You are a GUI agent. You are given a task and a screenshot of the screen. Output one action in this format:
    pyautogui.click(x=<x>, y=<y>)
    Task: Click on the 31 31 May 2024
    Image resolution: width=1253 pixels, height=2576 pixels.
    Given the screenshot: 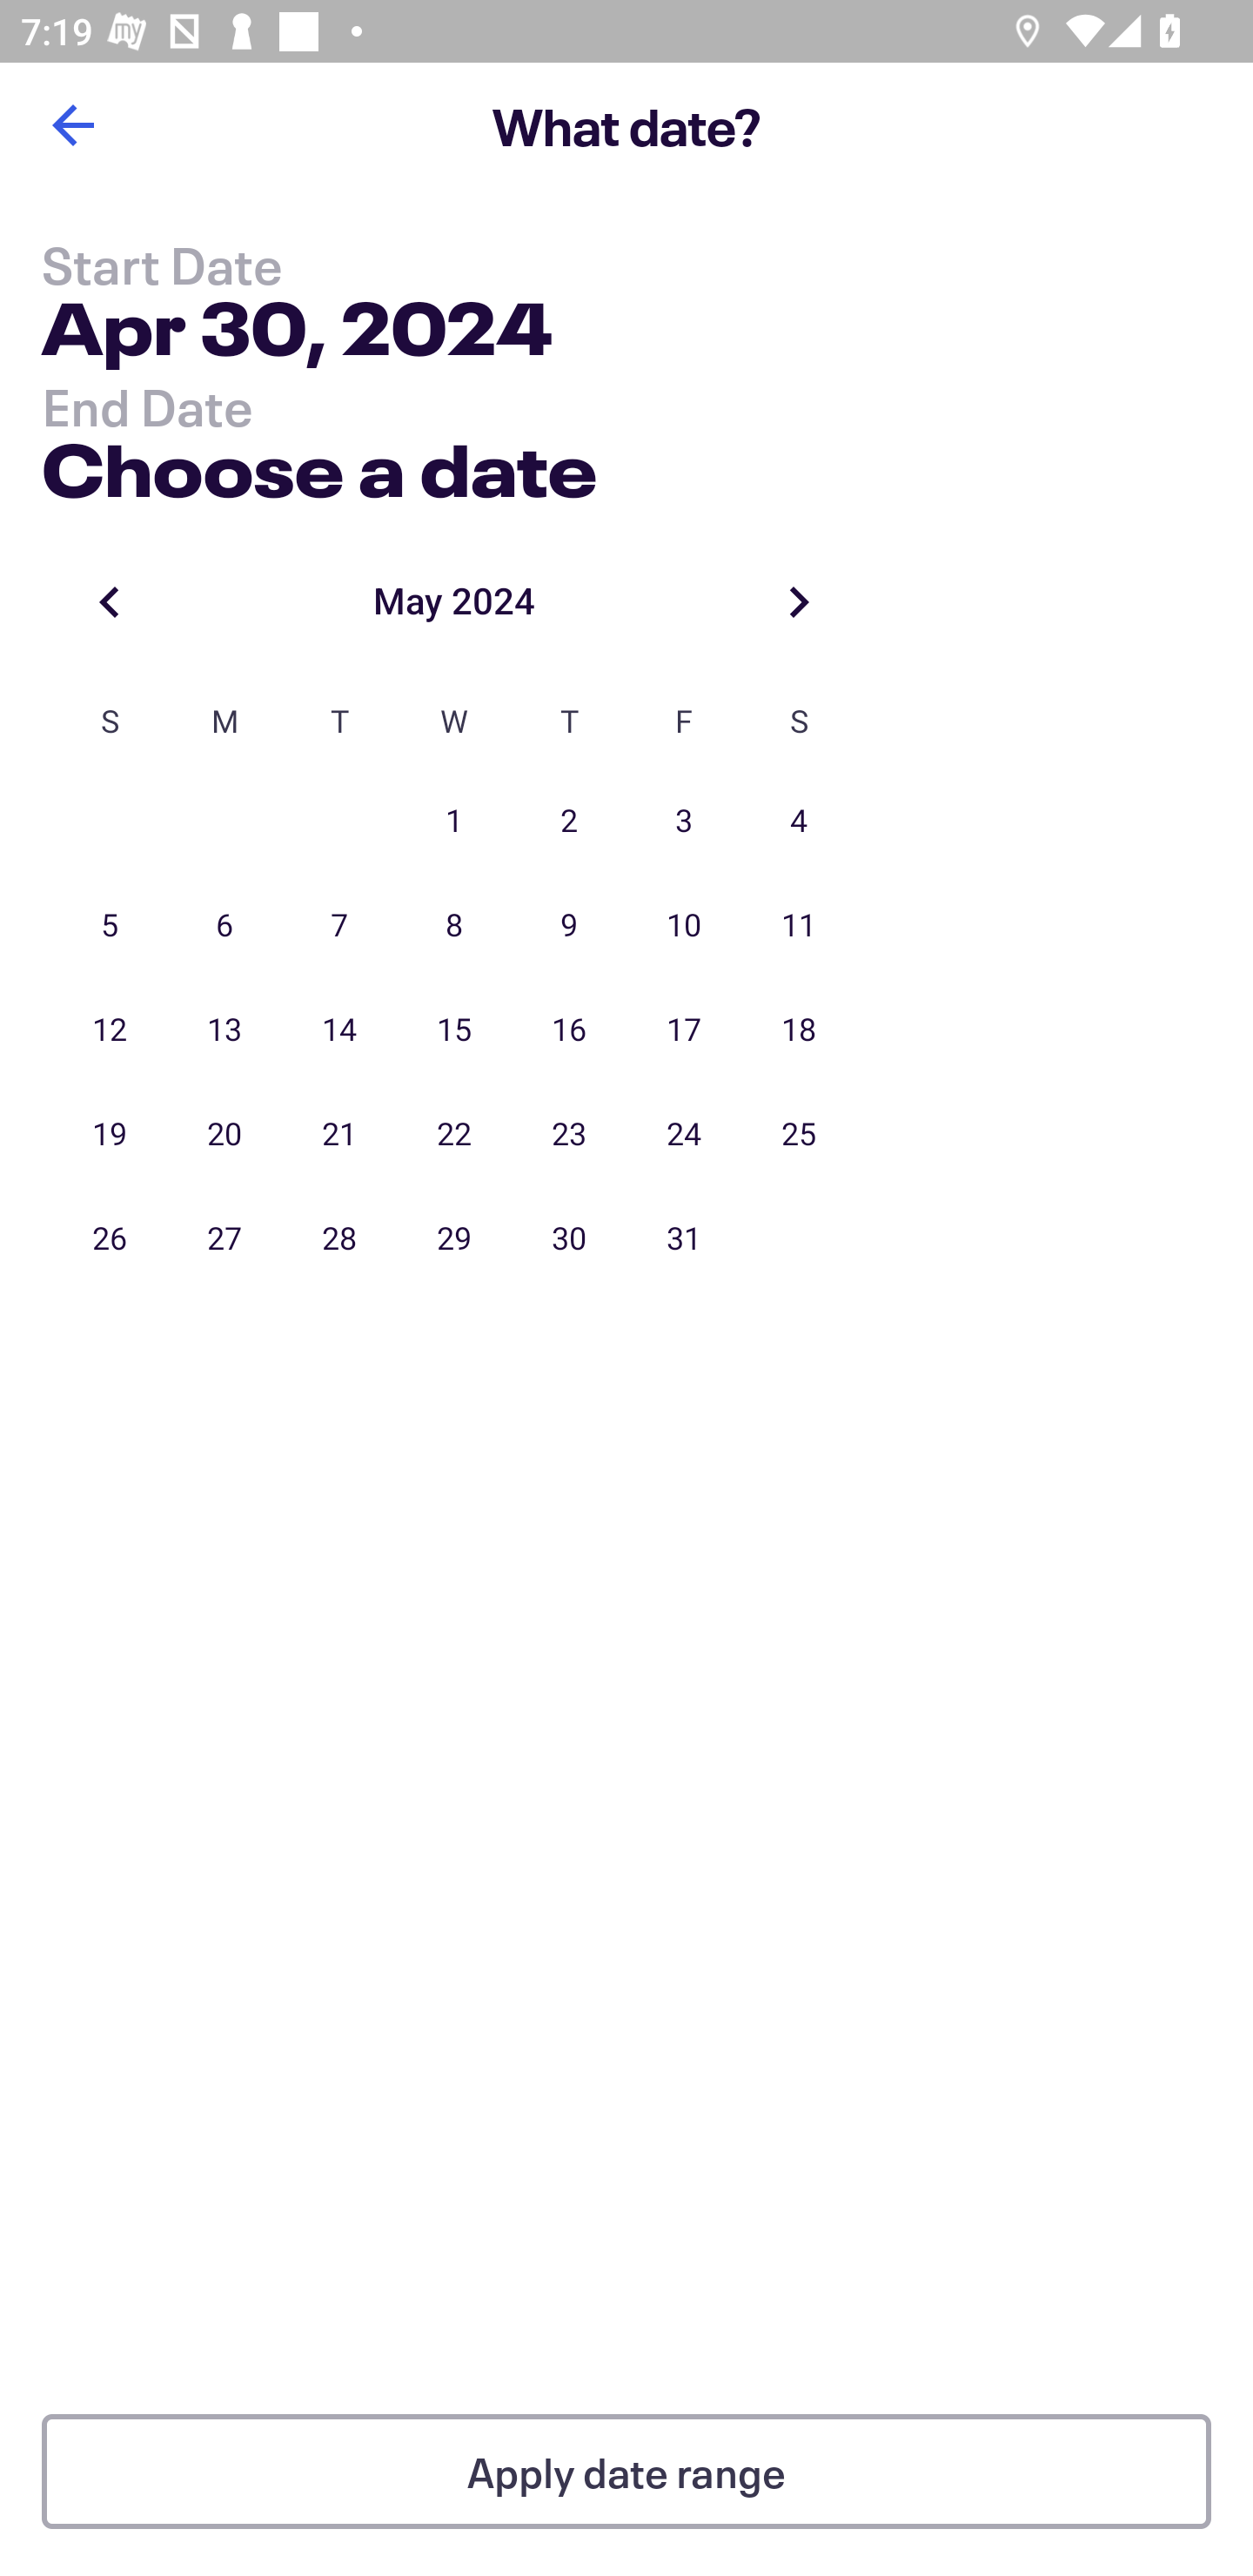 What is the action you would take?
    pyautogui.click(x=684, y=1238)
    